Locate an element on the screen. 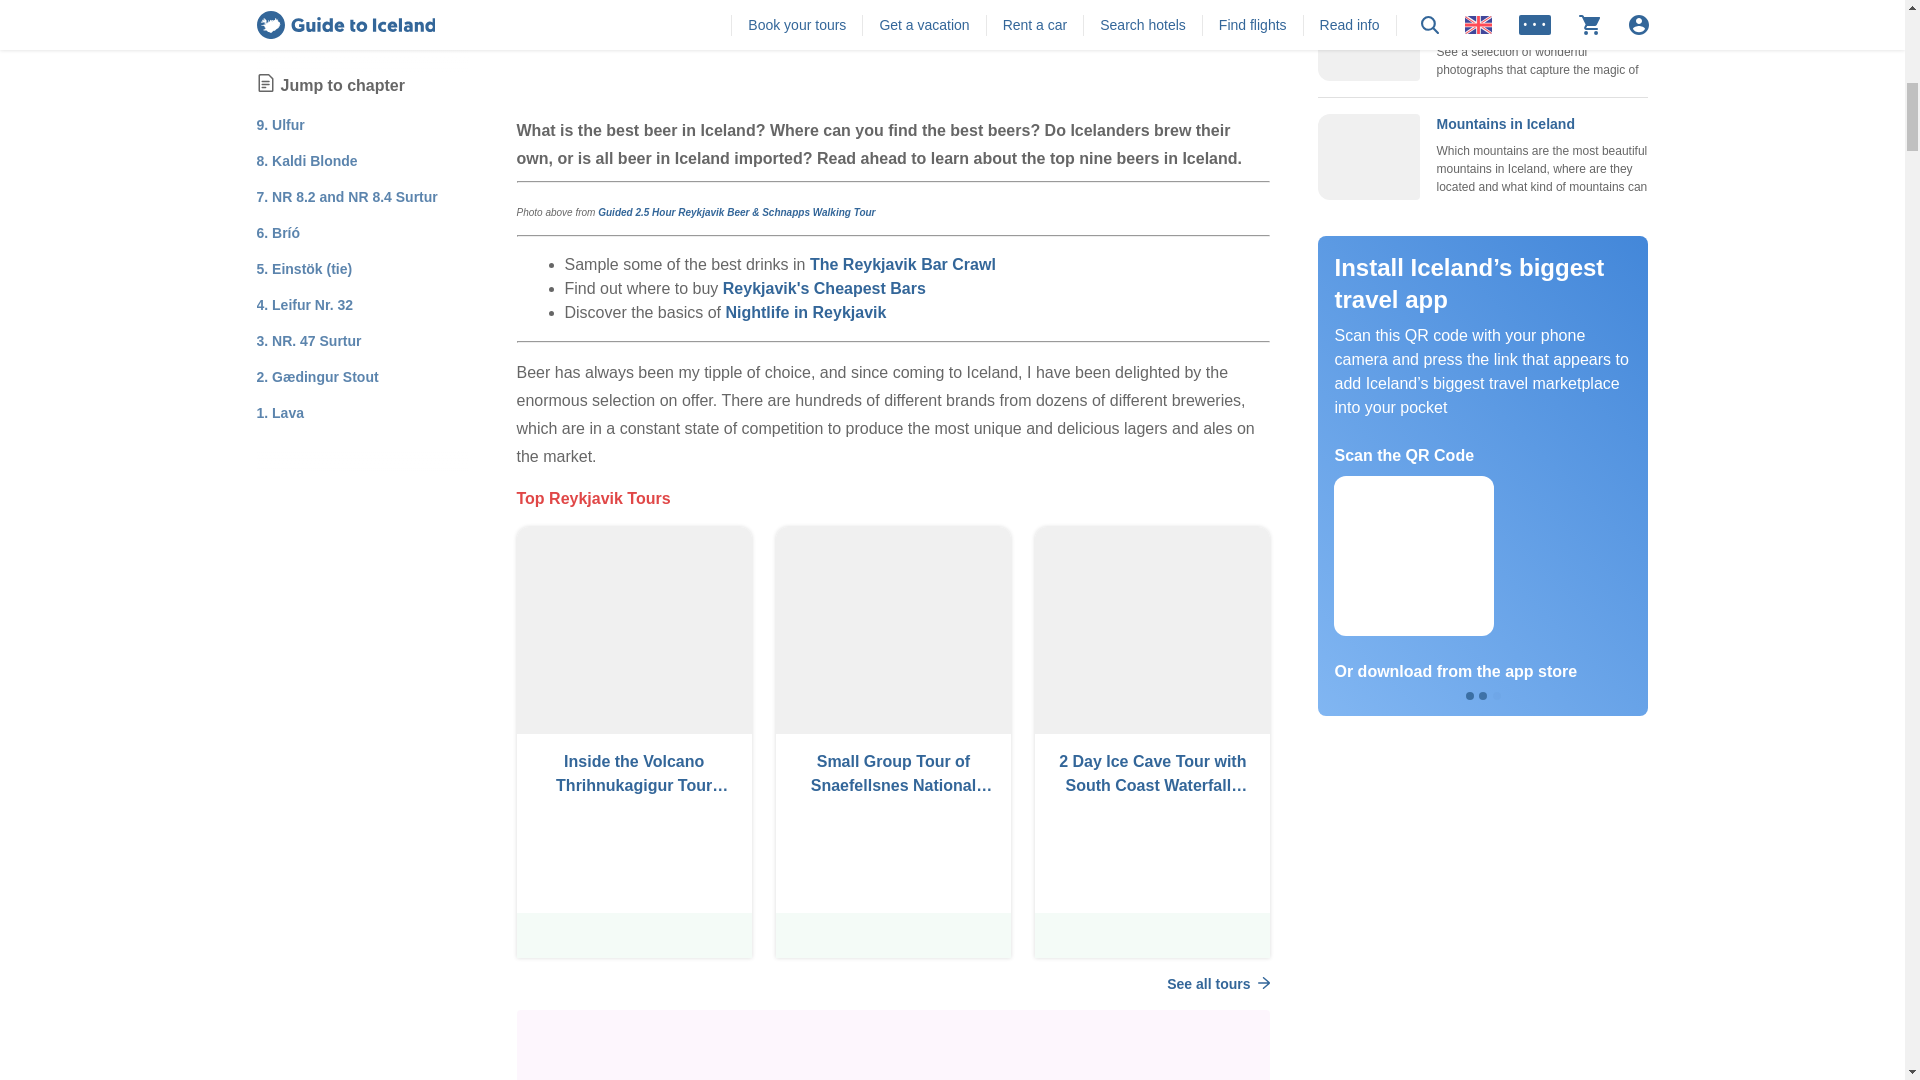 The image size is (1920, 1080). Top Reykjavik Tours is located at coordinates (593, 498).